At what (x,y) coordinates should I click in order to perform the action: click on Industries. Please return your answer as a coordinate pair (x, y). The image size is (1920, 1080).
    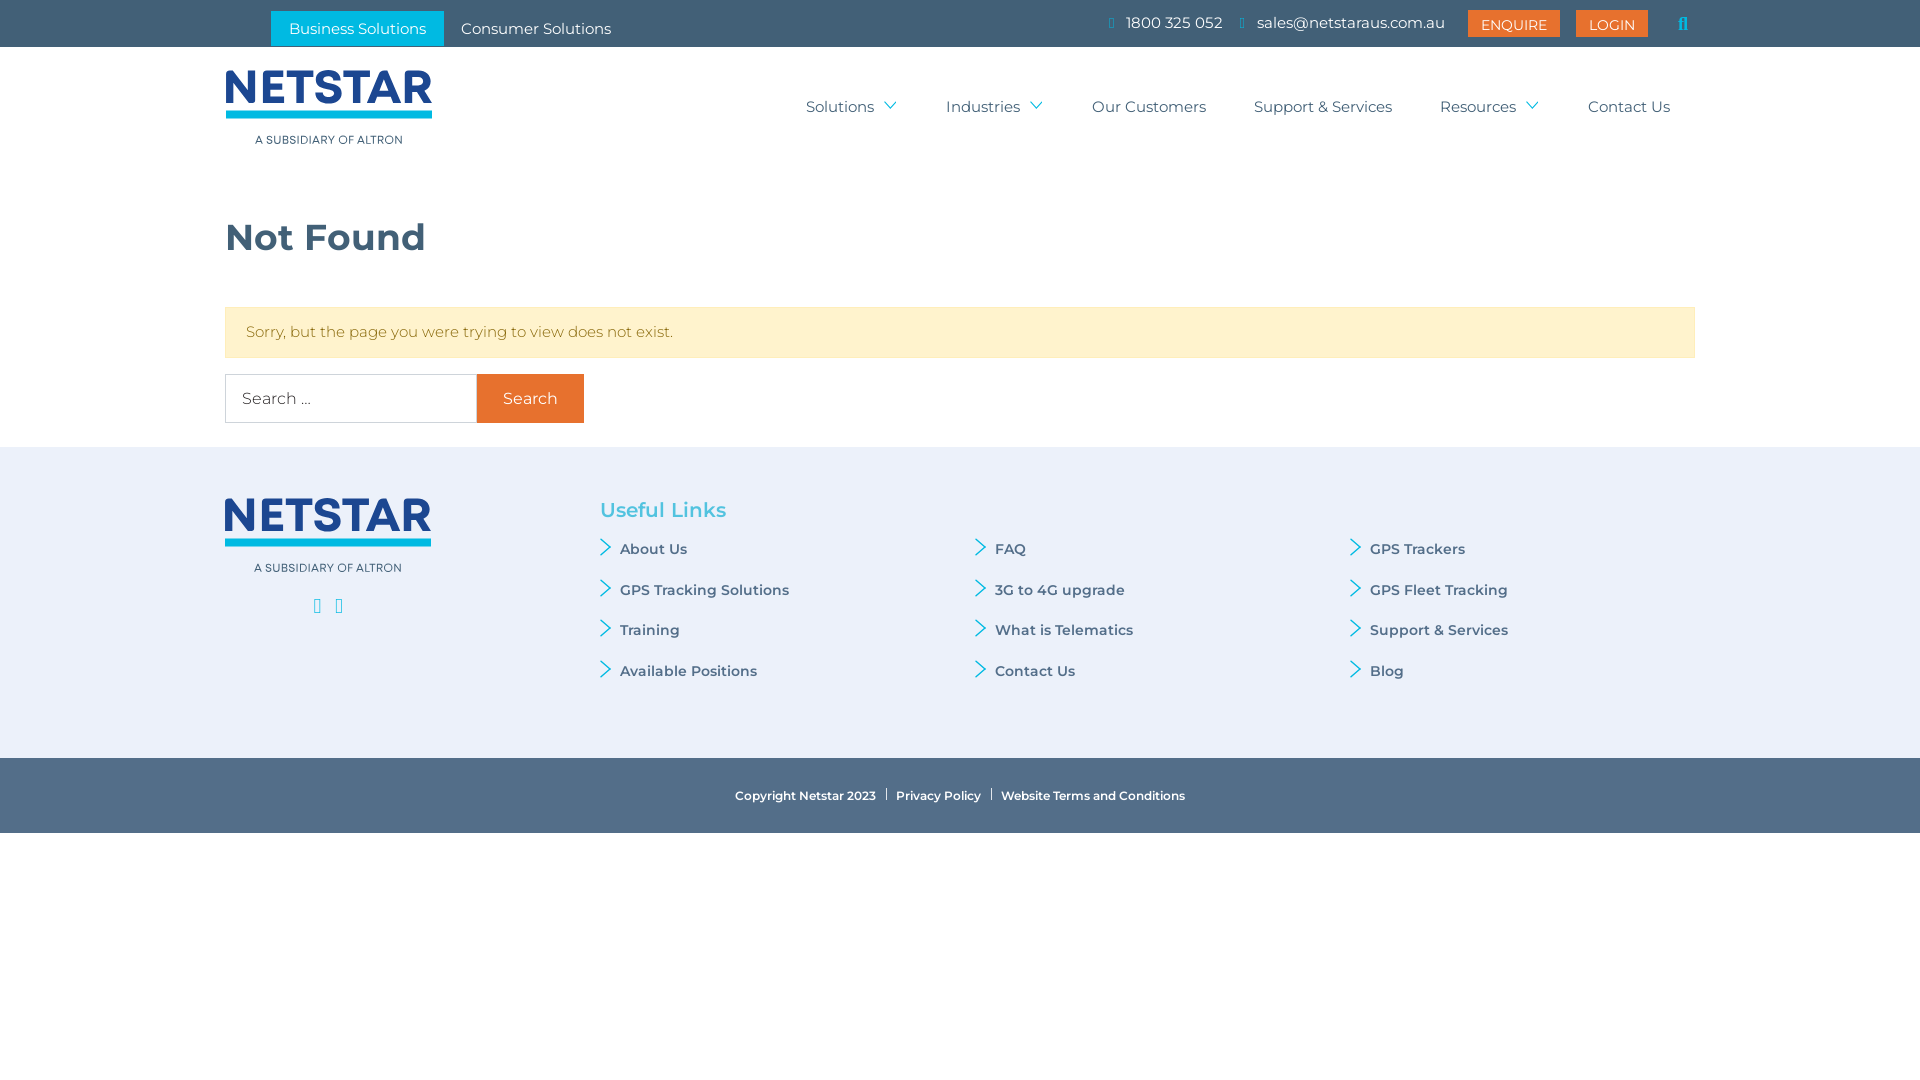
    Looking at the image, I should click on (995, 108).